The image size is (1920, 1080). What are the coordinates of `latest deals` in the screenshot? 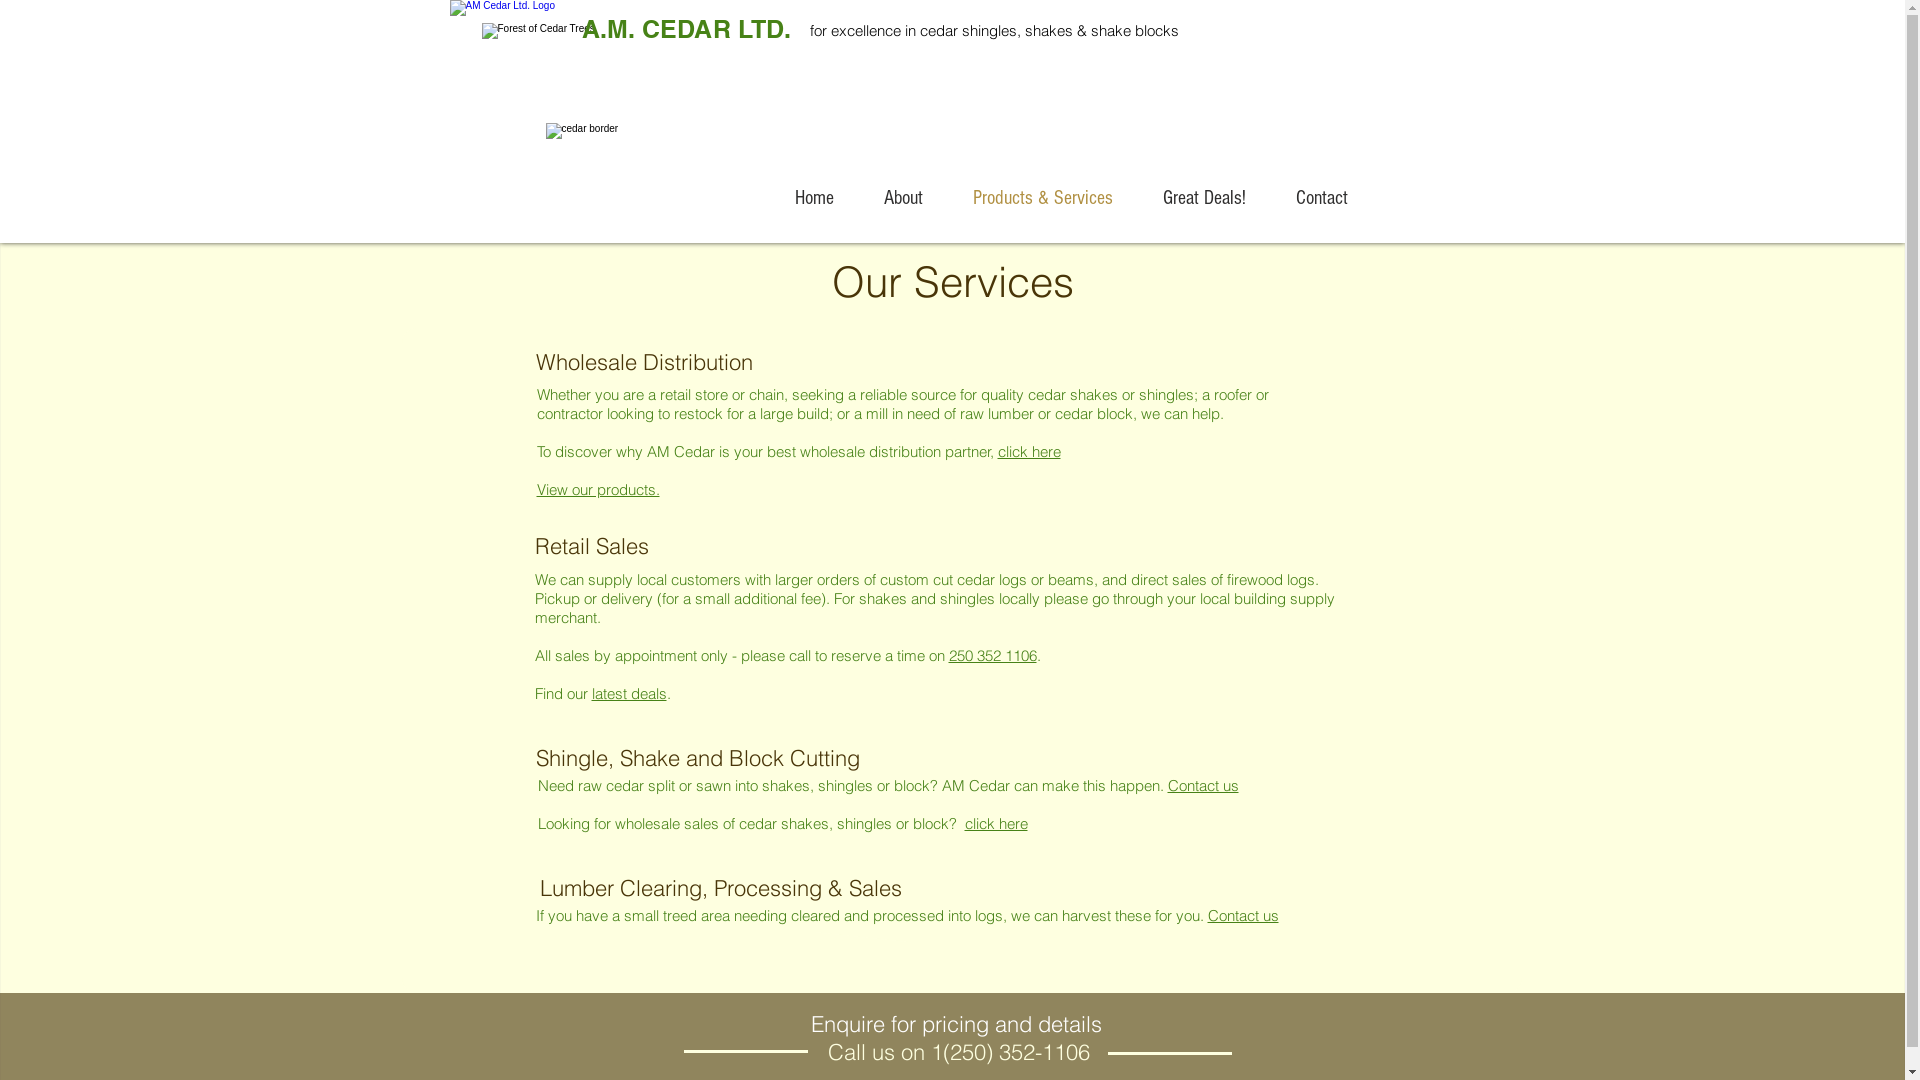 It's located at (630, 694).